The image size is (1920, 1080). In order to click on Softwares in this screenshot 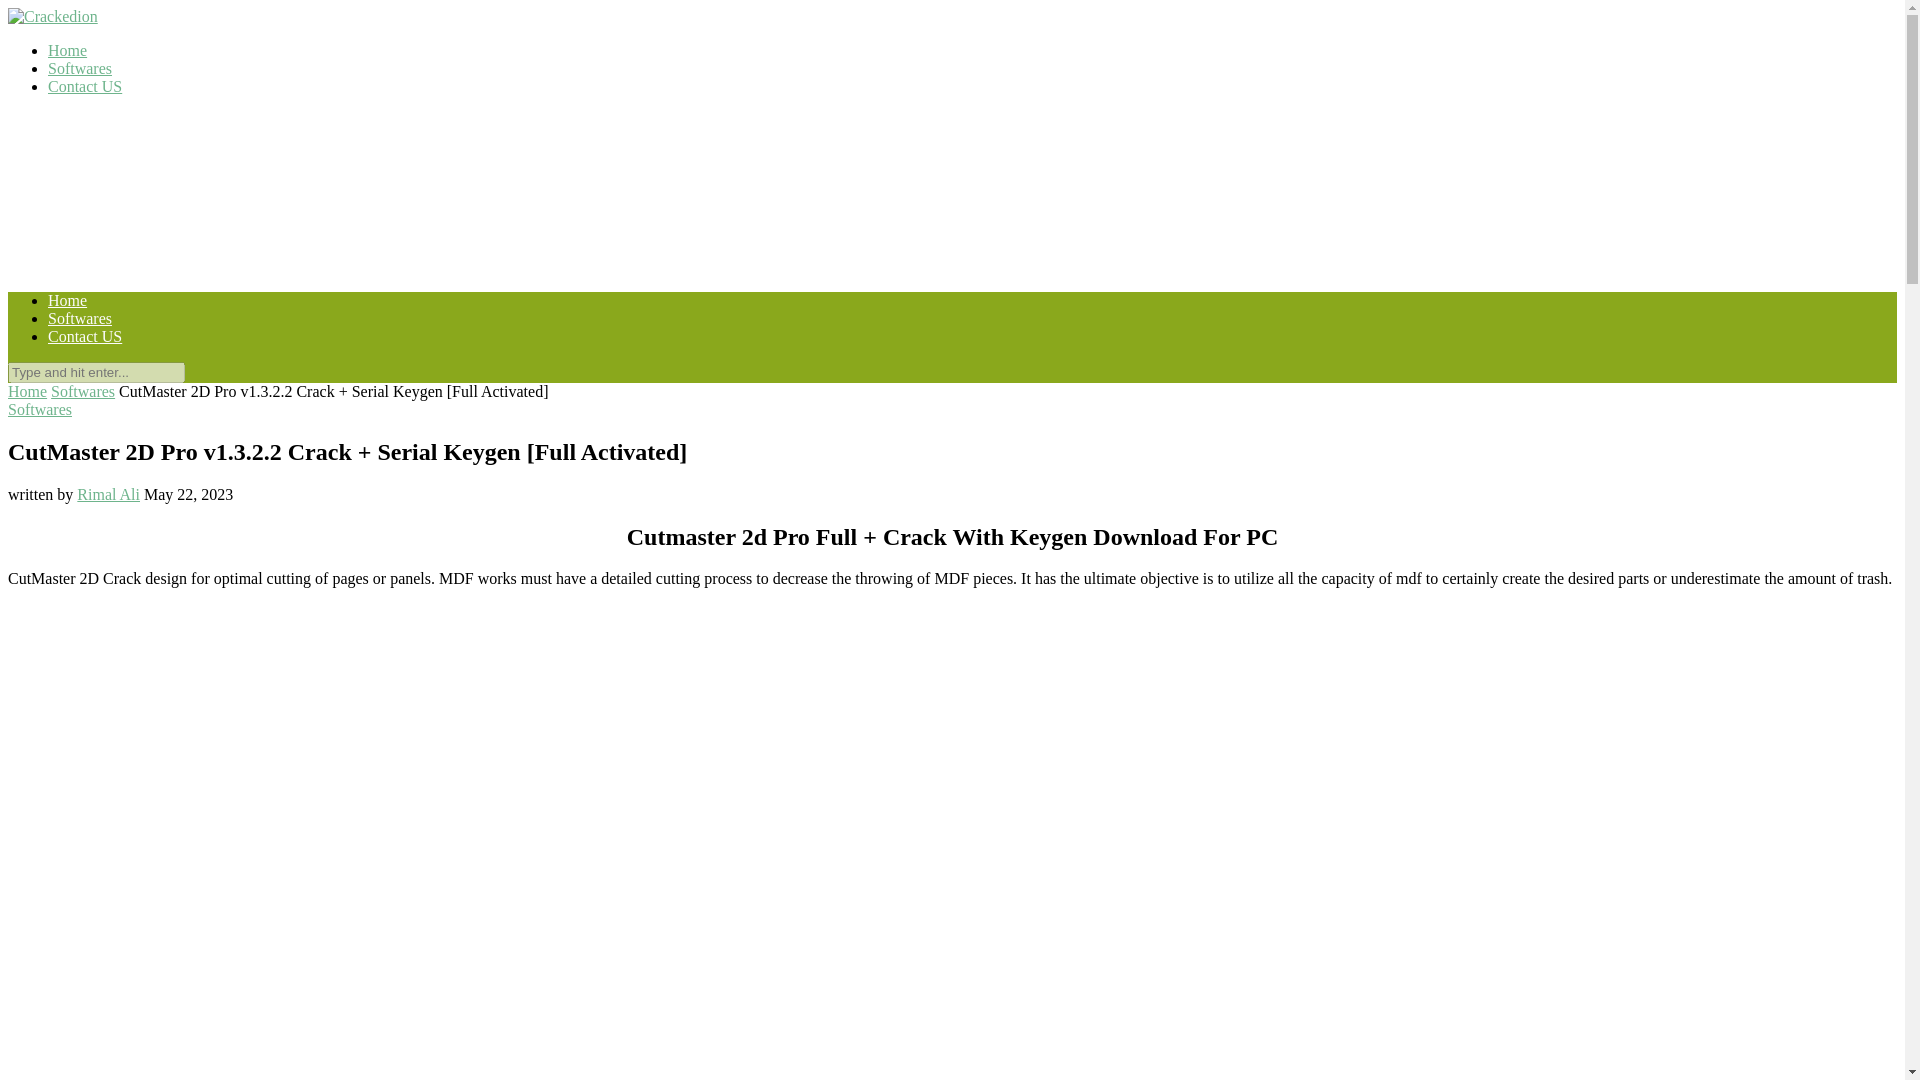, I will do `click(83, 391)`.